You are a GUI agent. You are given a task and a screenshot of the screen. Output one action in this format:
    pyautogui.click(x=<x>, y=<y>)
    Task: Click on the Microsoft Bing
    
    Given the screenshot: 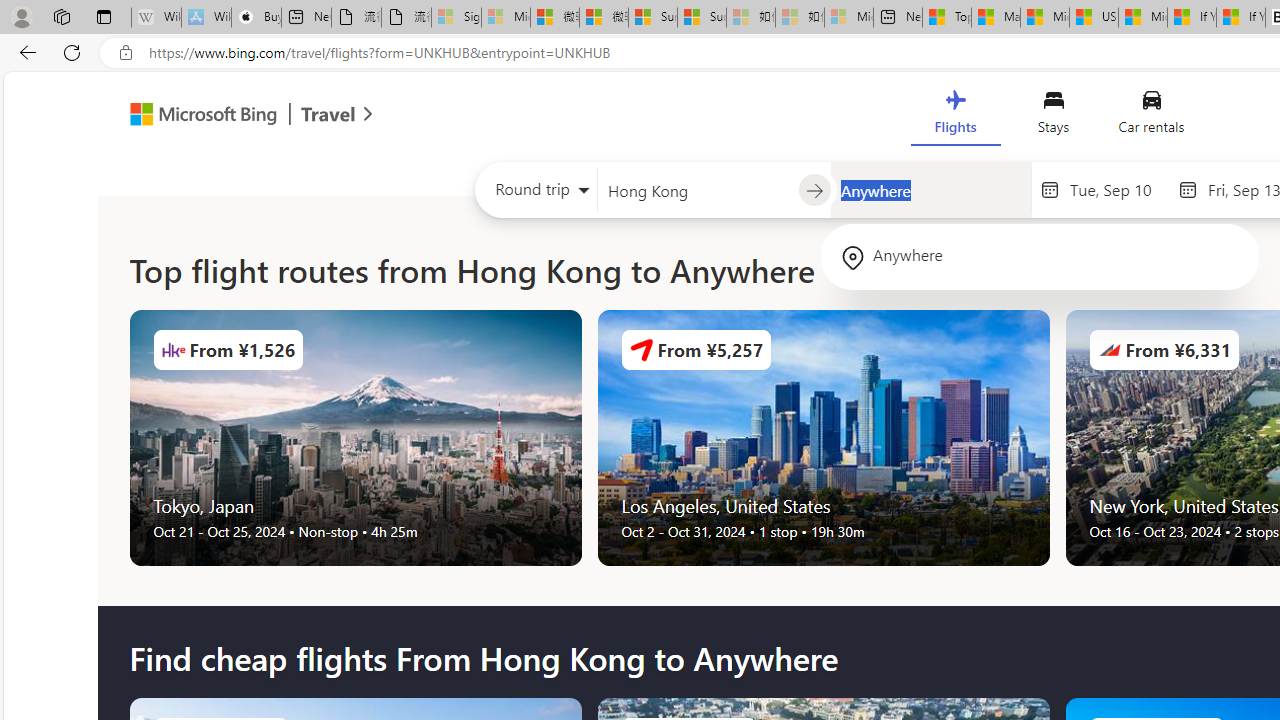 What is the action you would take?
    pyautogui.click(x=194, y=116)
    